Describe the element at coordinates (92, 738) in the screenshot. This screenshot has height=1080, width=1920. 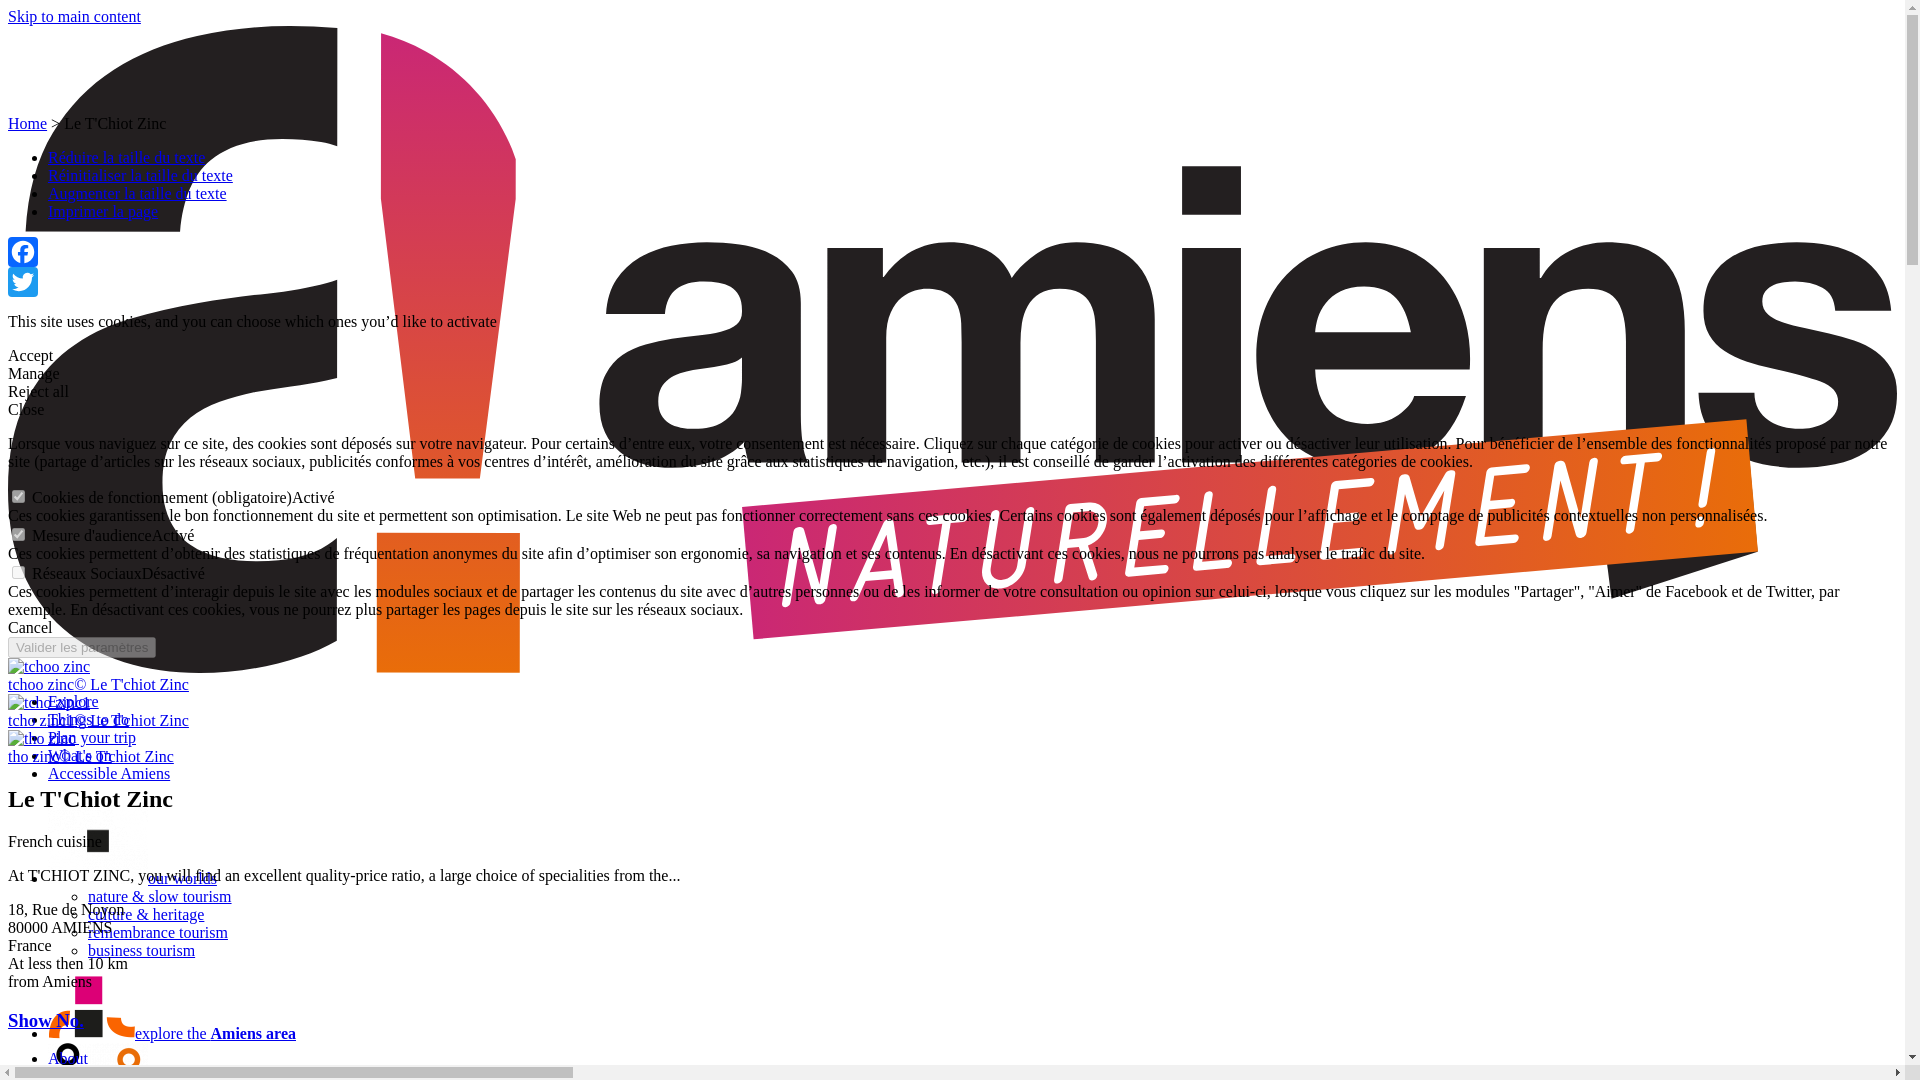
I see `Plan your trip` at that location.